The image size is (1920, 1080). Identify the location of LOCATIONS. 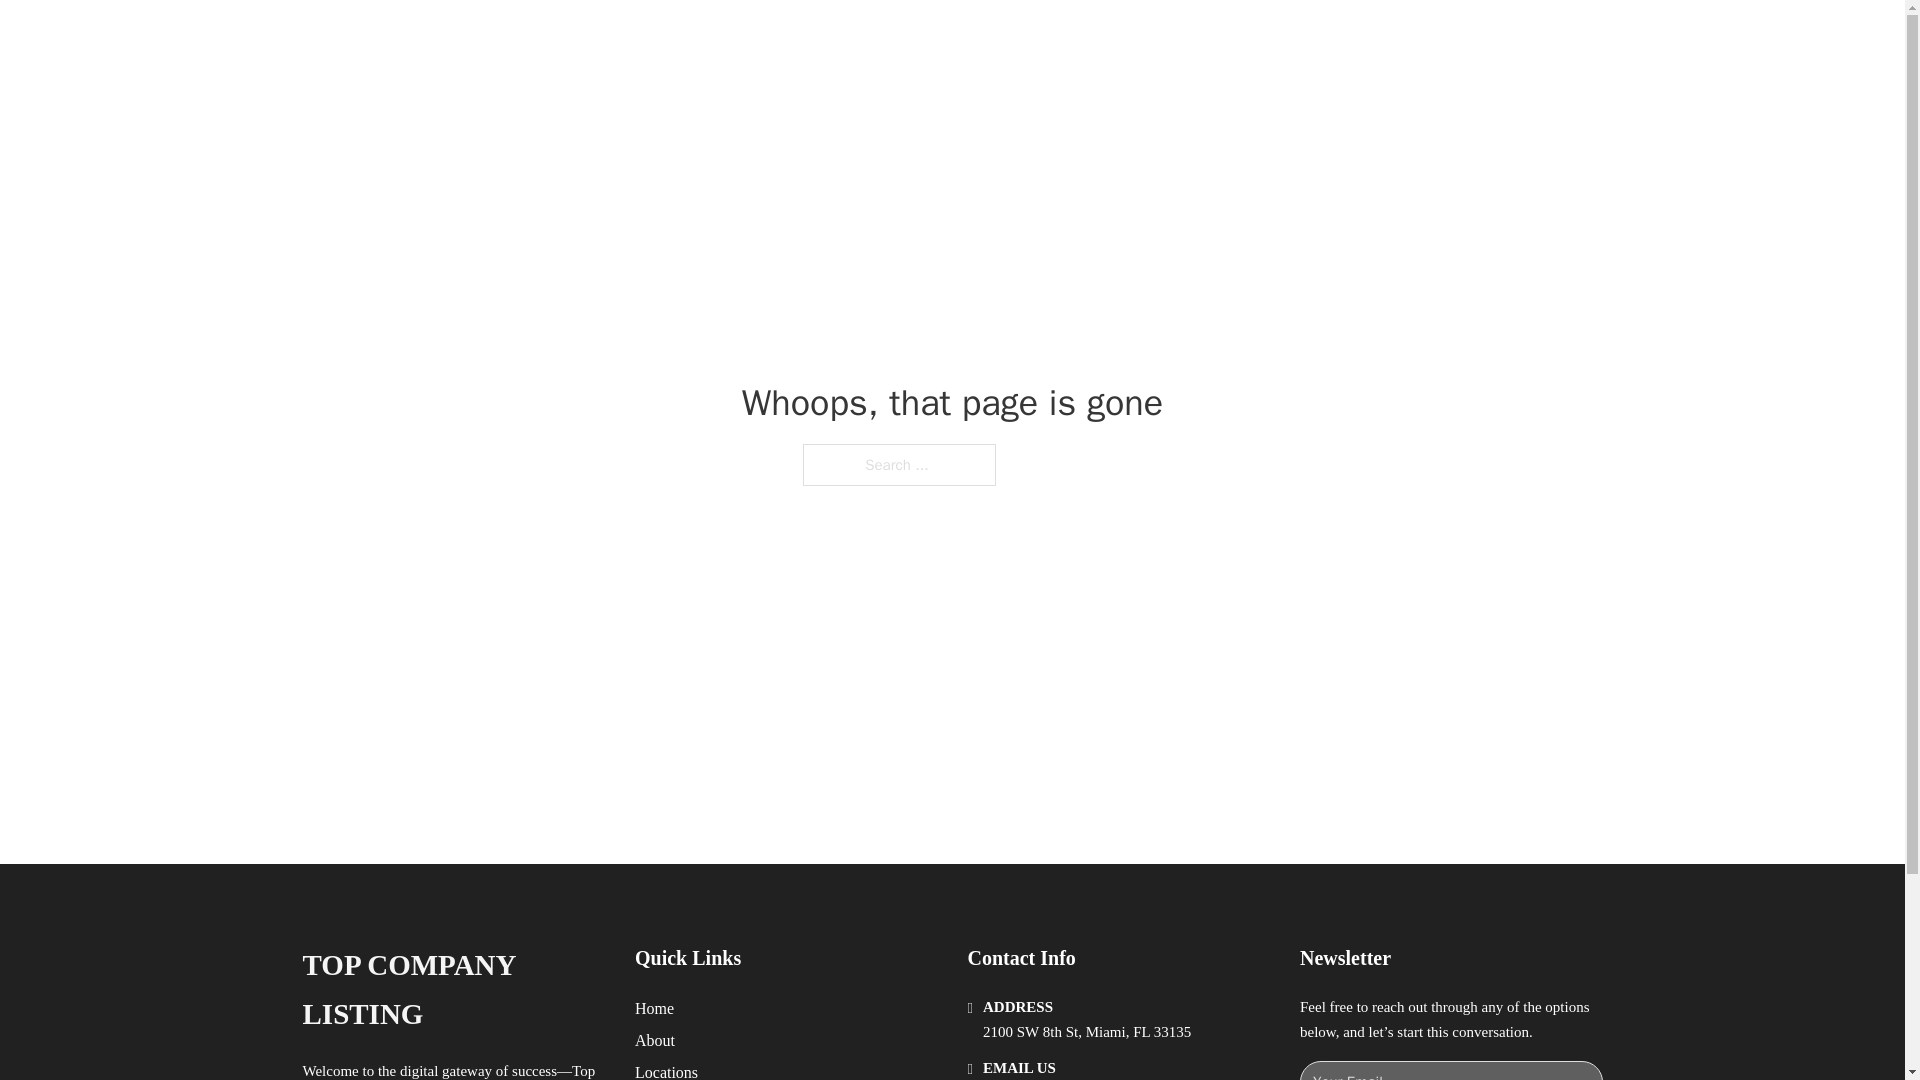
(1306, 38).